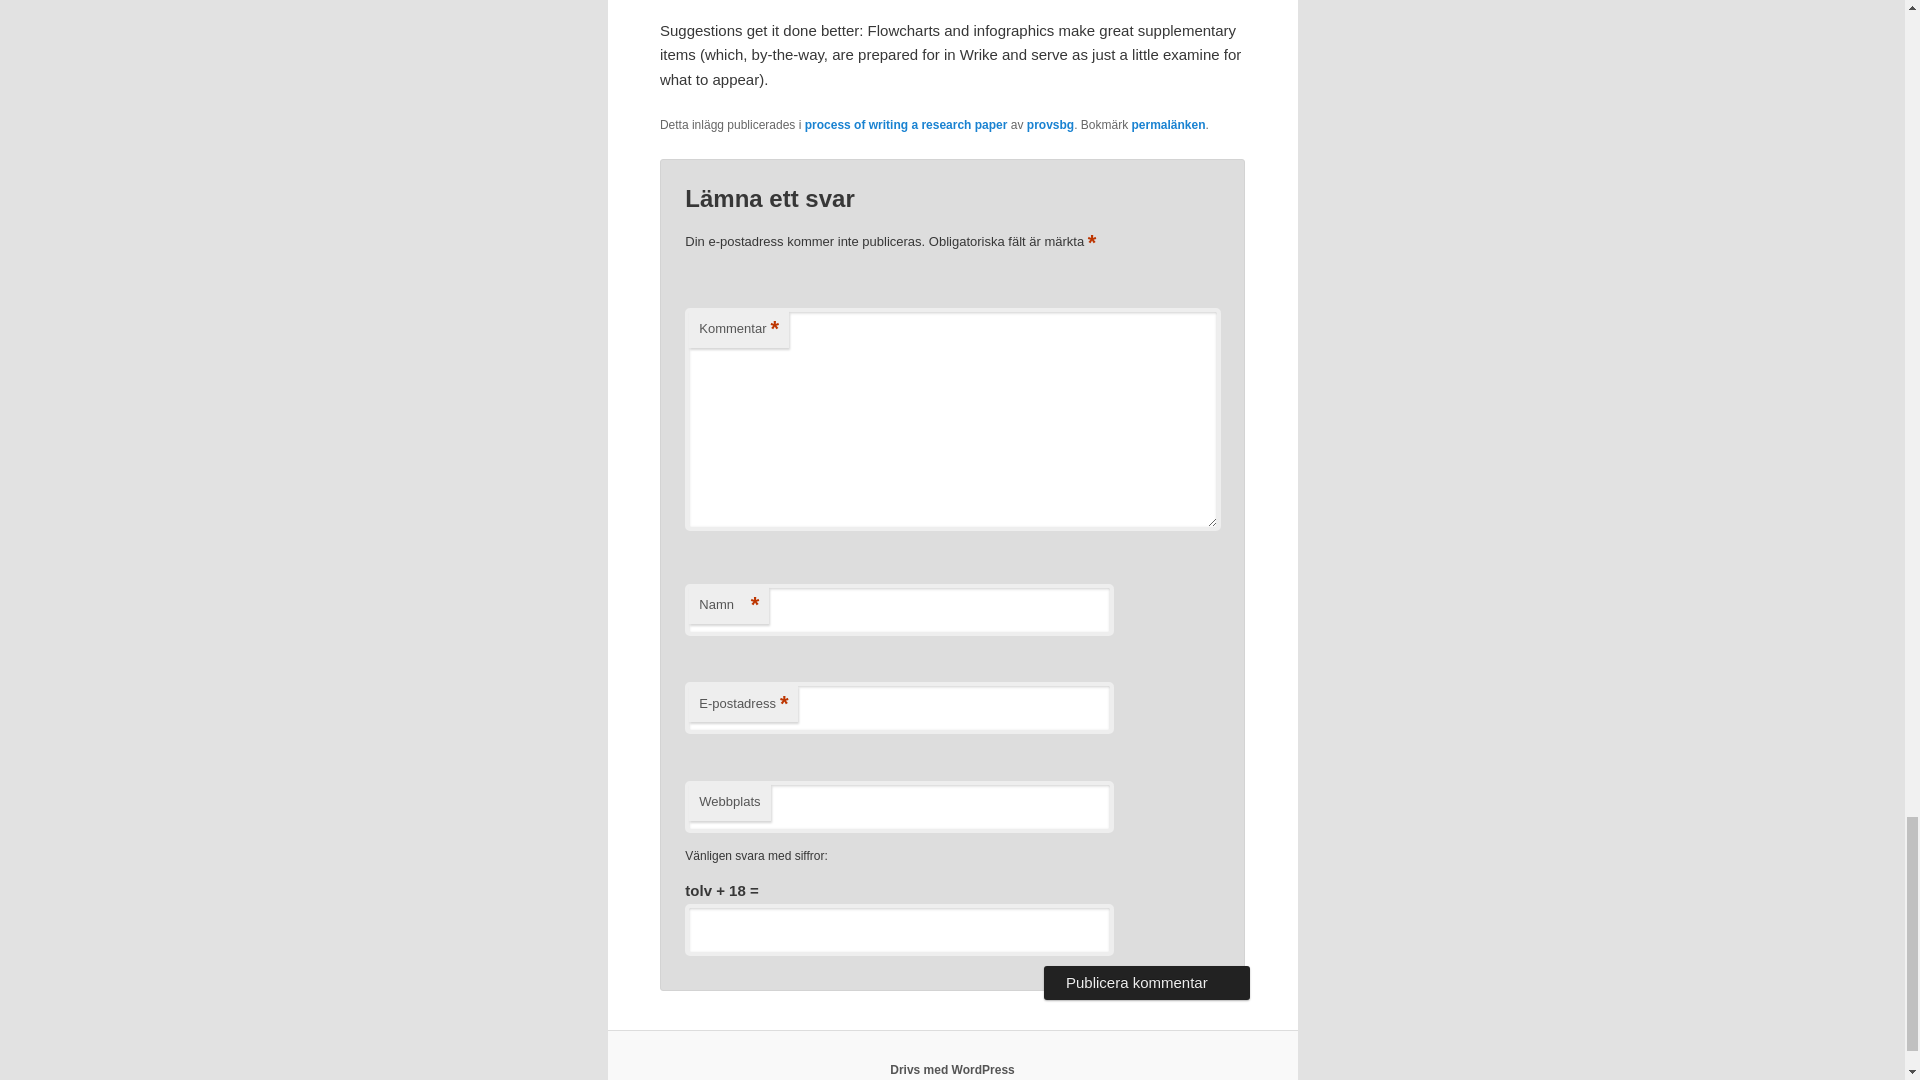  I want to click on Publicera kommentar, so click(1146, 982).